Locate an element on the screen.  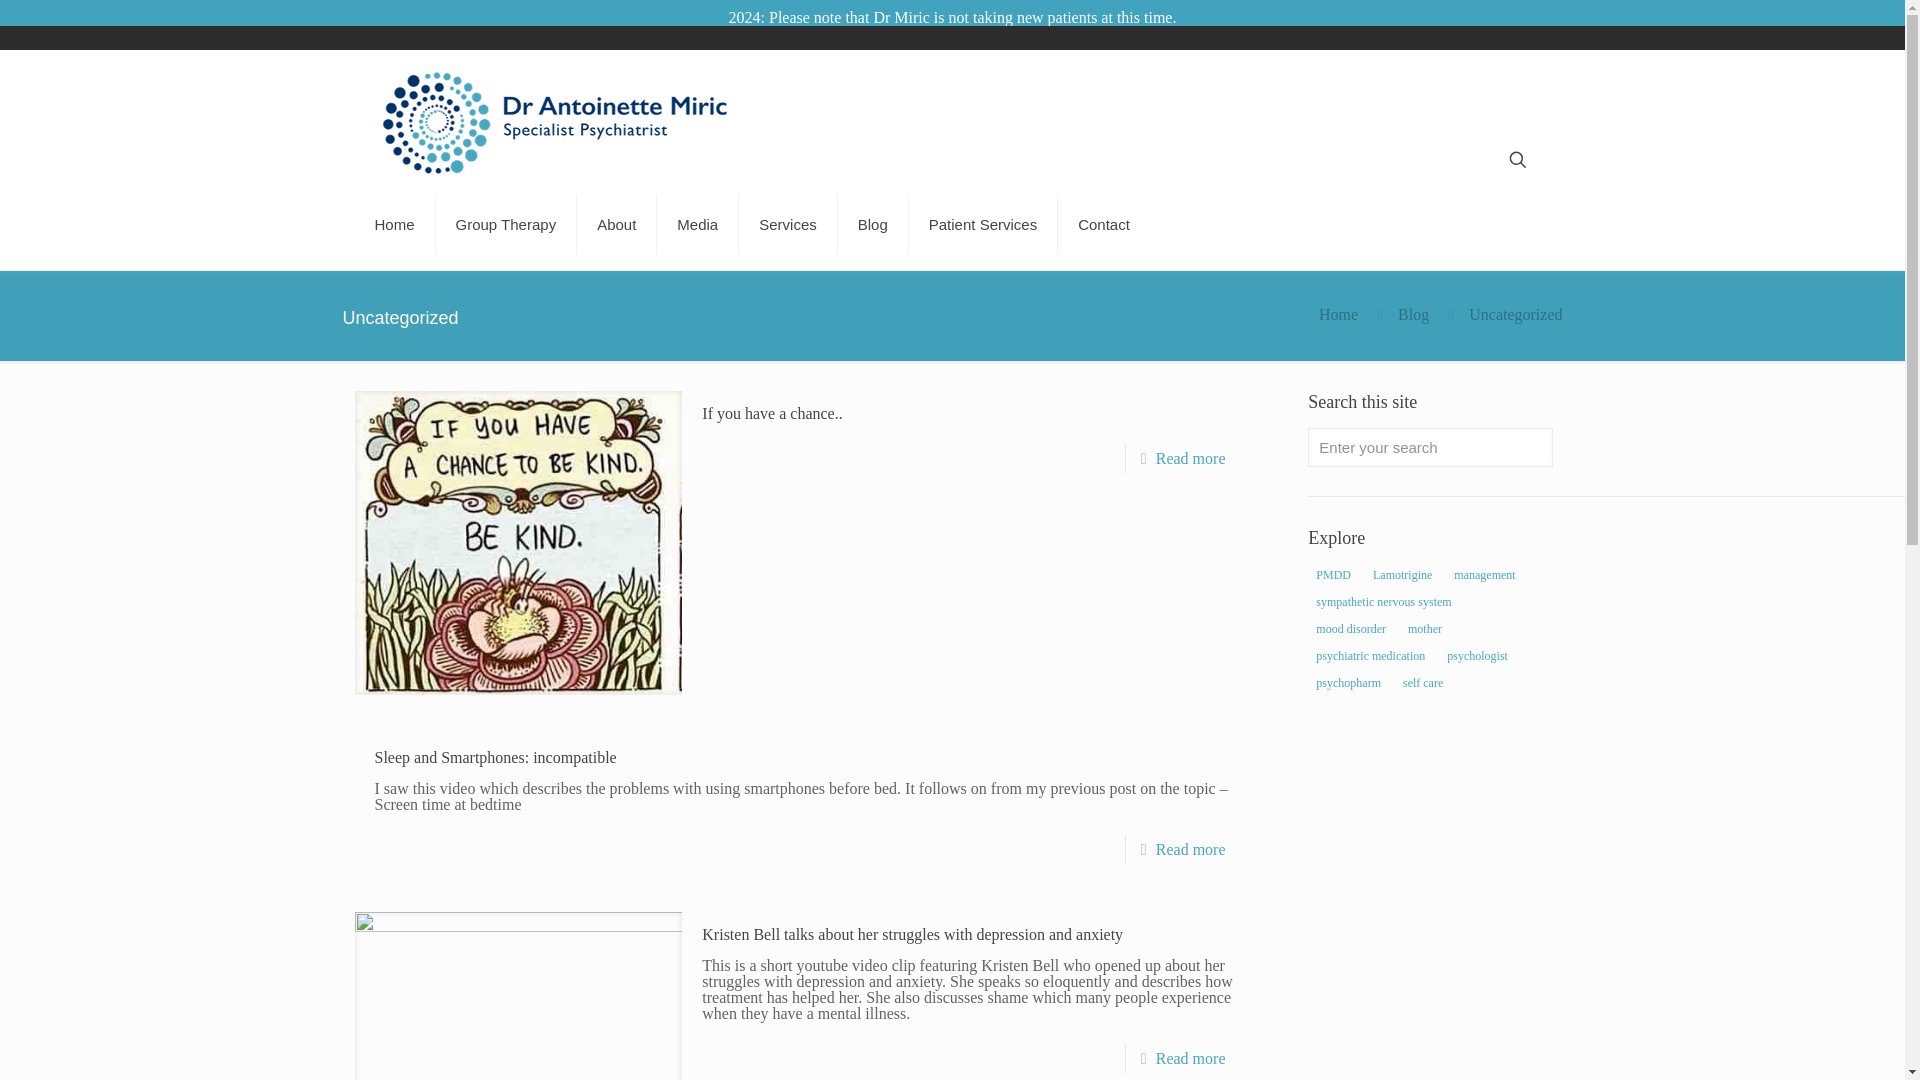
Blog is located at coordinates (1412, 314).